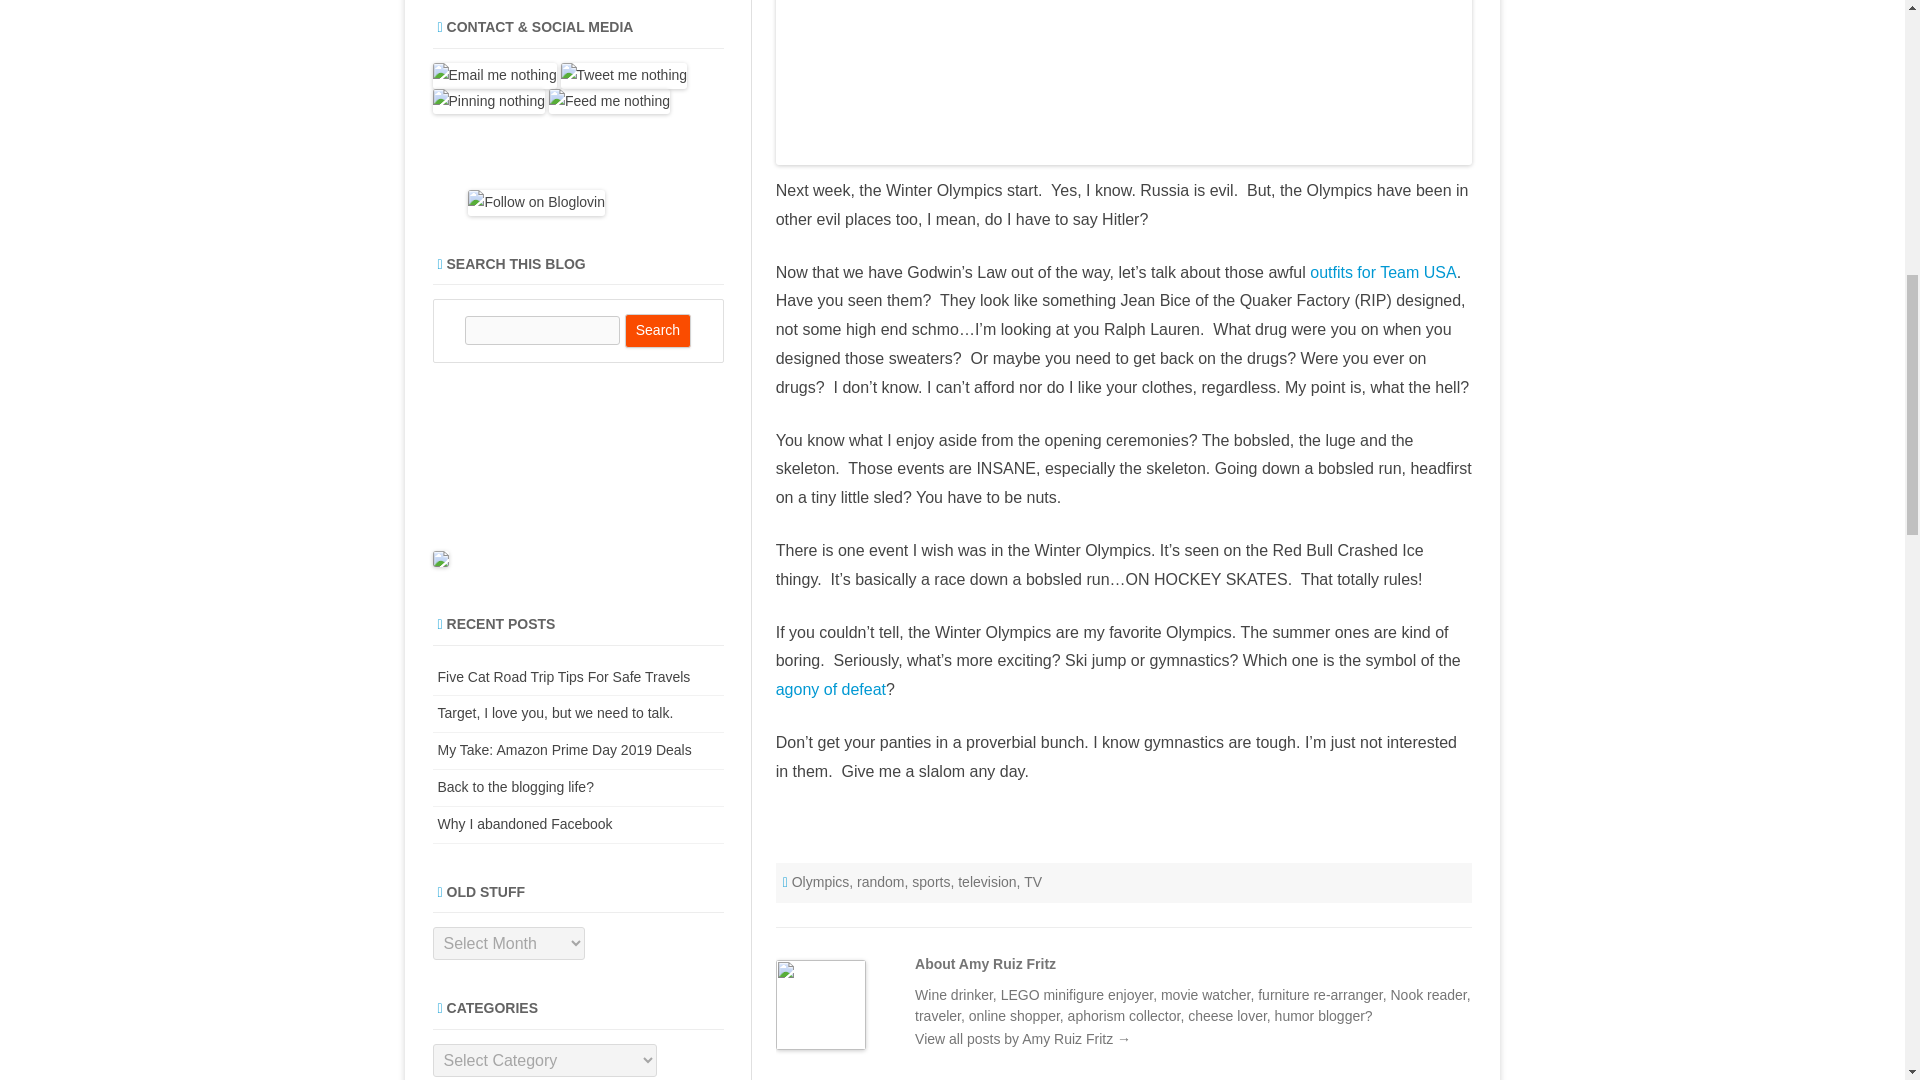 The height and width of the screenshot is (1080, 1920). I want to click on television, so click(986, 881).